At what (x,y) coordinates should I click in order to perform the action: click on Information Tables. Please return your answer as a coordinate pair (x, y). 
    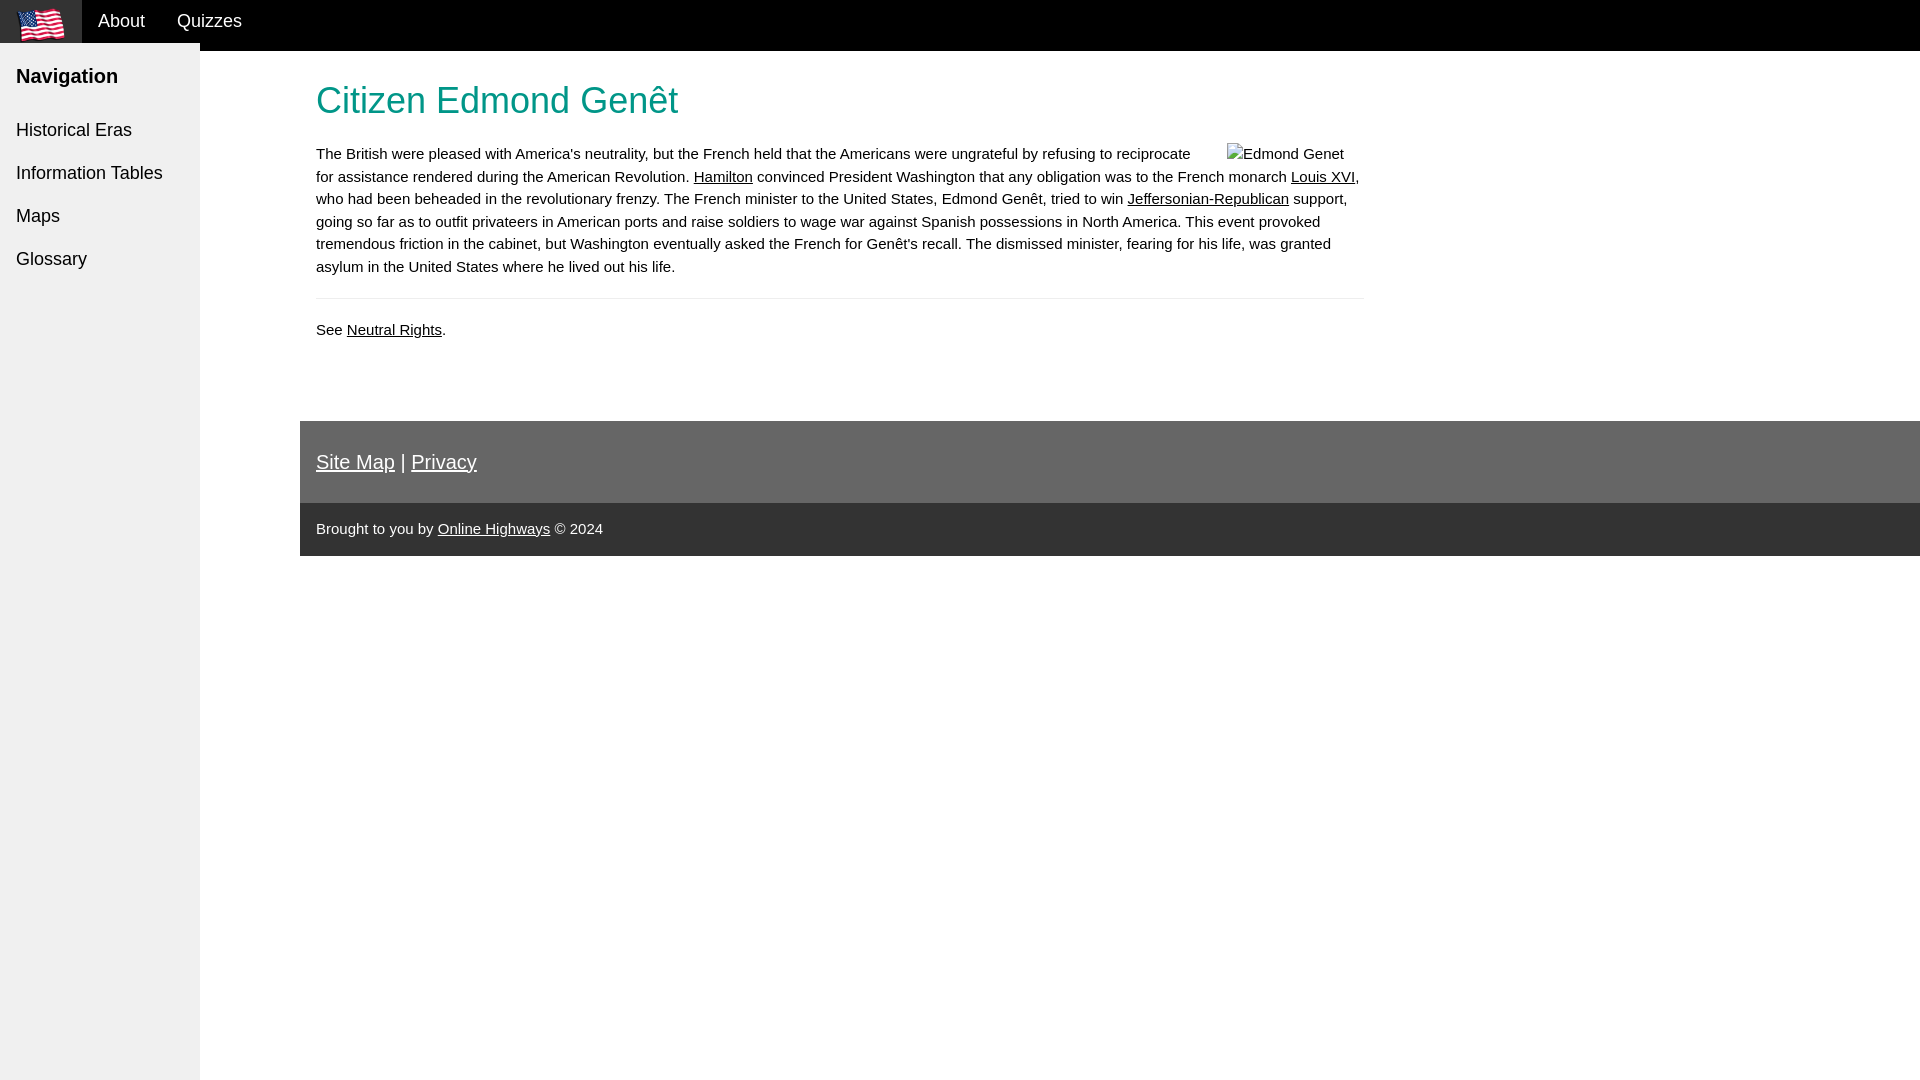
    Looking at the image, I should click on (100, 174).